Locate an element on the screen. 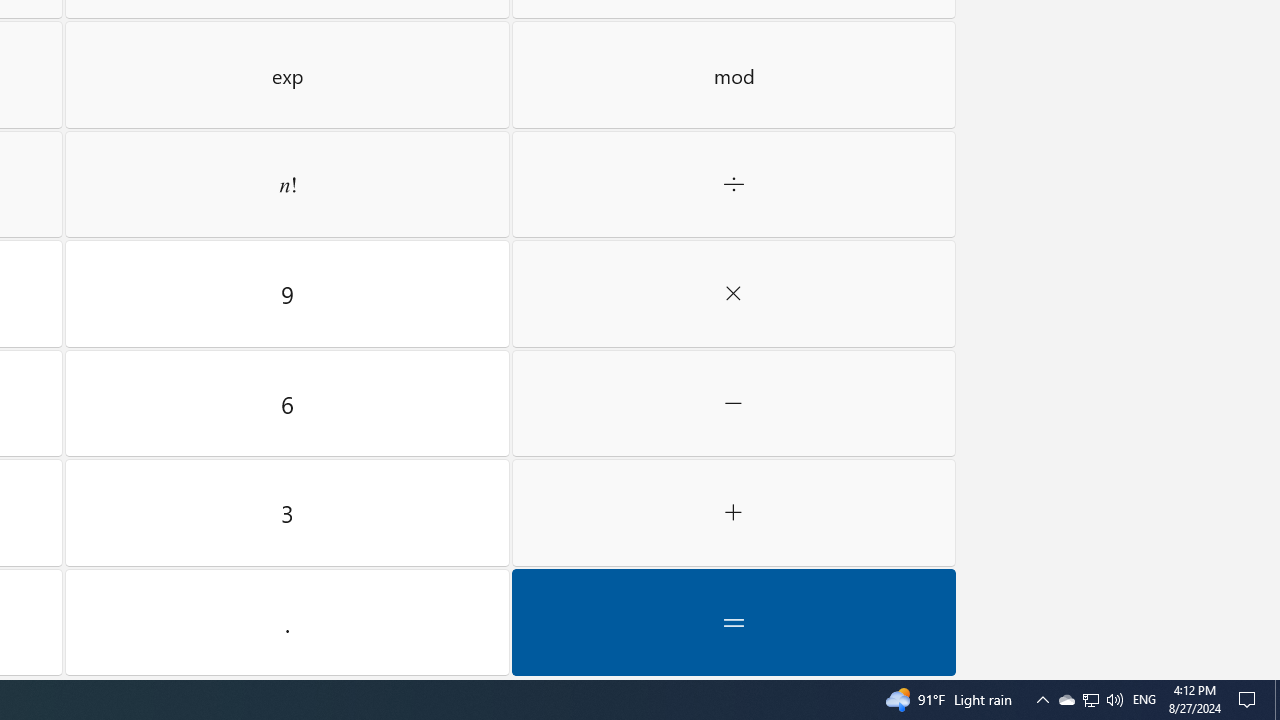  Multiply by is located at coordinates (1066, 700).